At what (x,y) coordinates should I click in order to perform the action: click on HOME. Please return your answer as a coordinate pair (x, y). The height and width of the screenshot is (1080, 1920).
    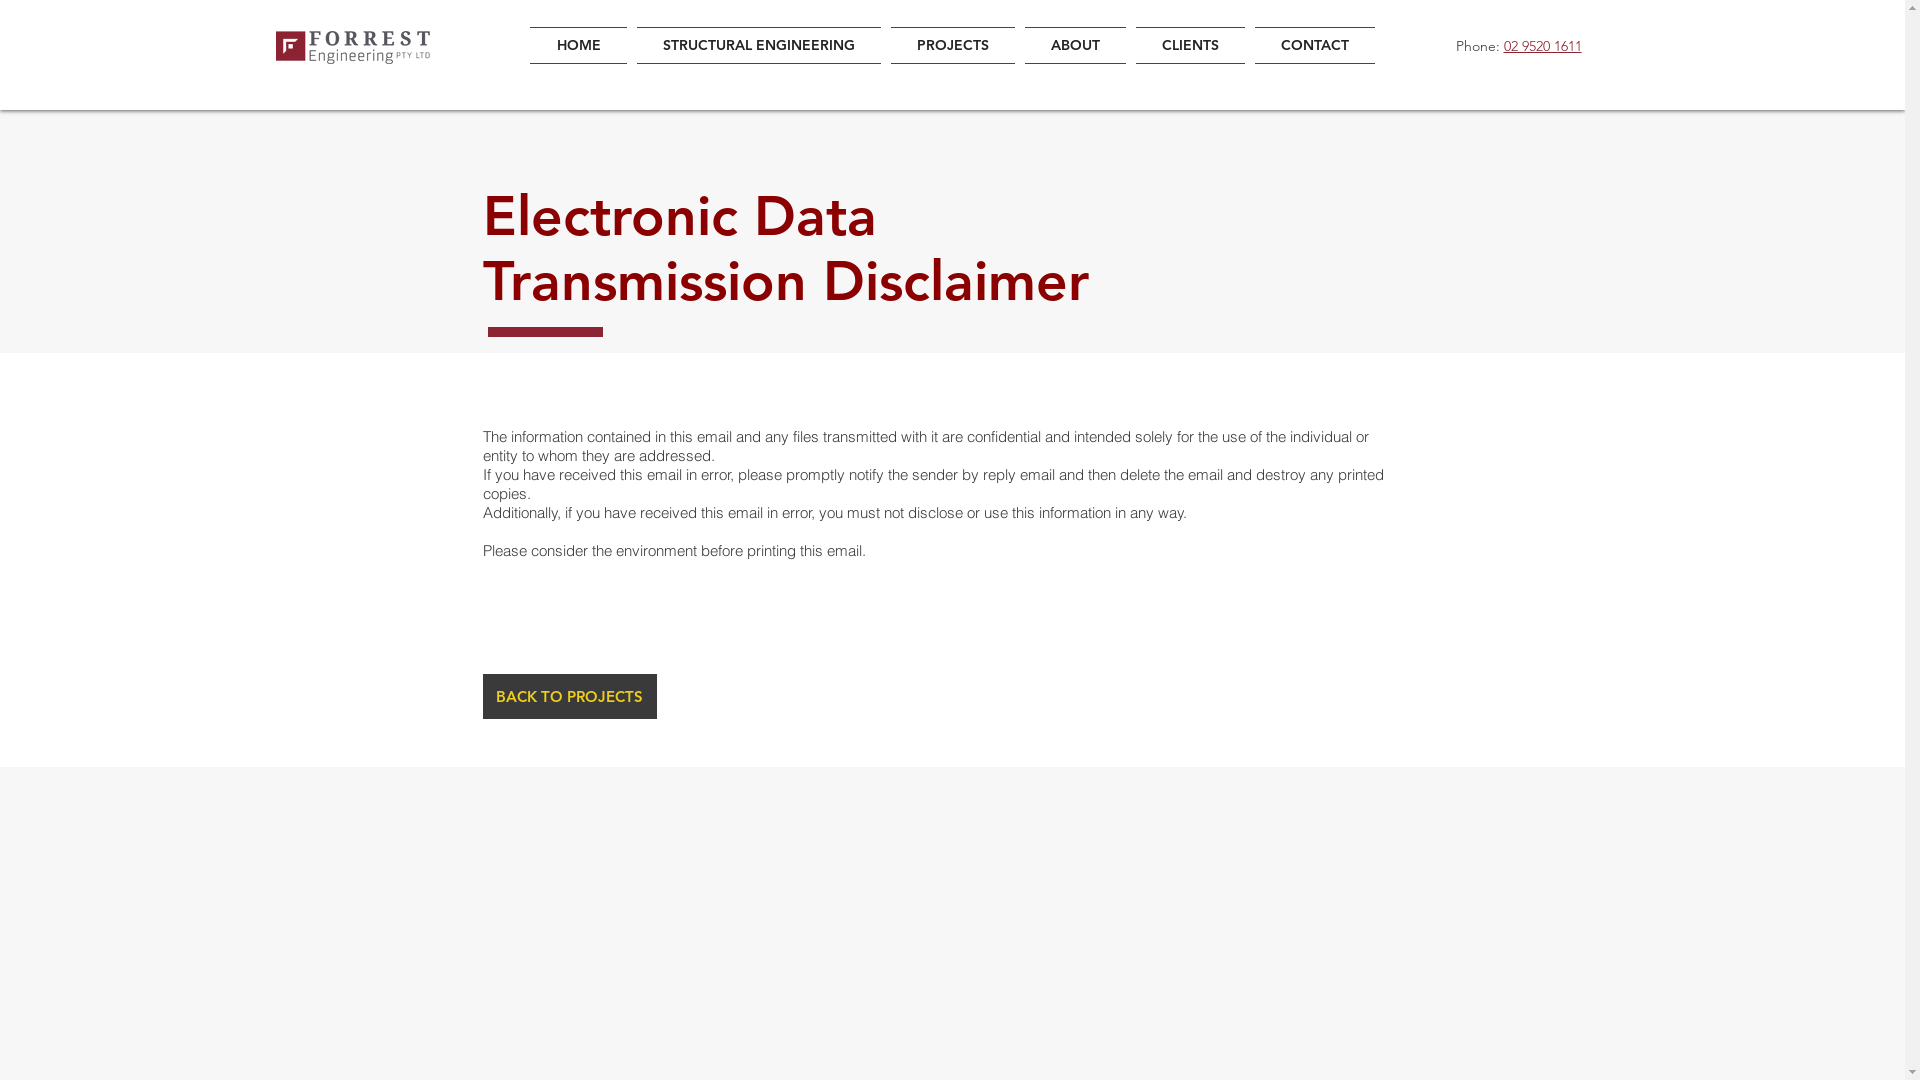
    Looking at the image, I should click on (581, 46).